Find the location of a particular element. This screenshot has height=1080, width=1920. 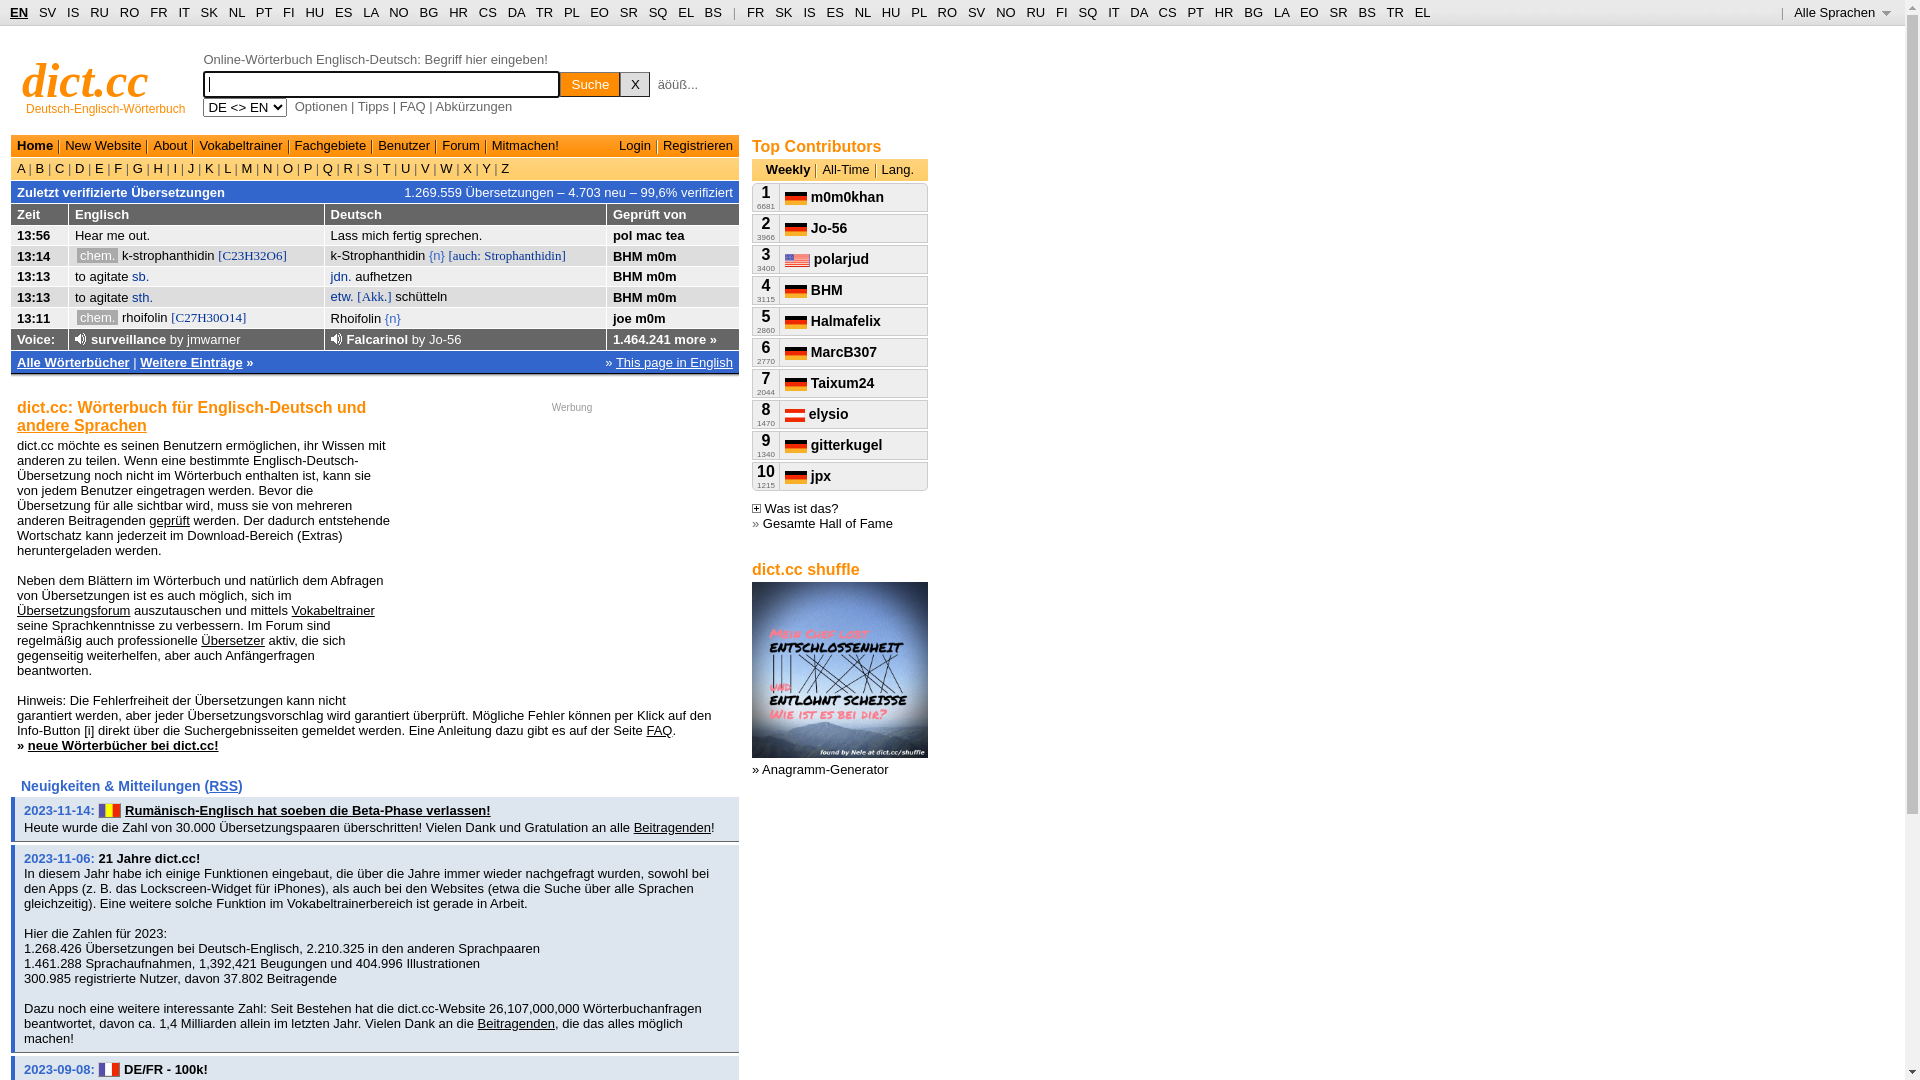

Beitragenden is located at coordinates (672, 828).